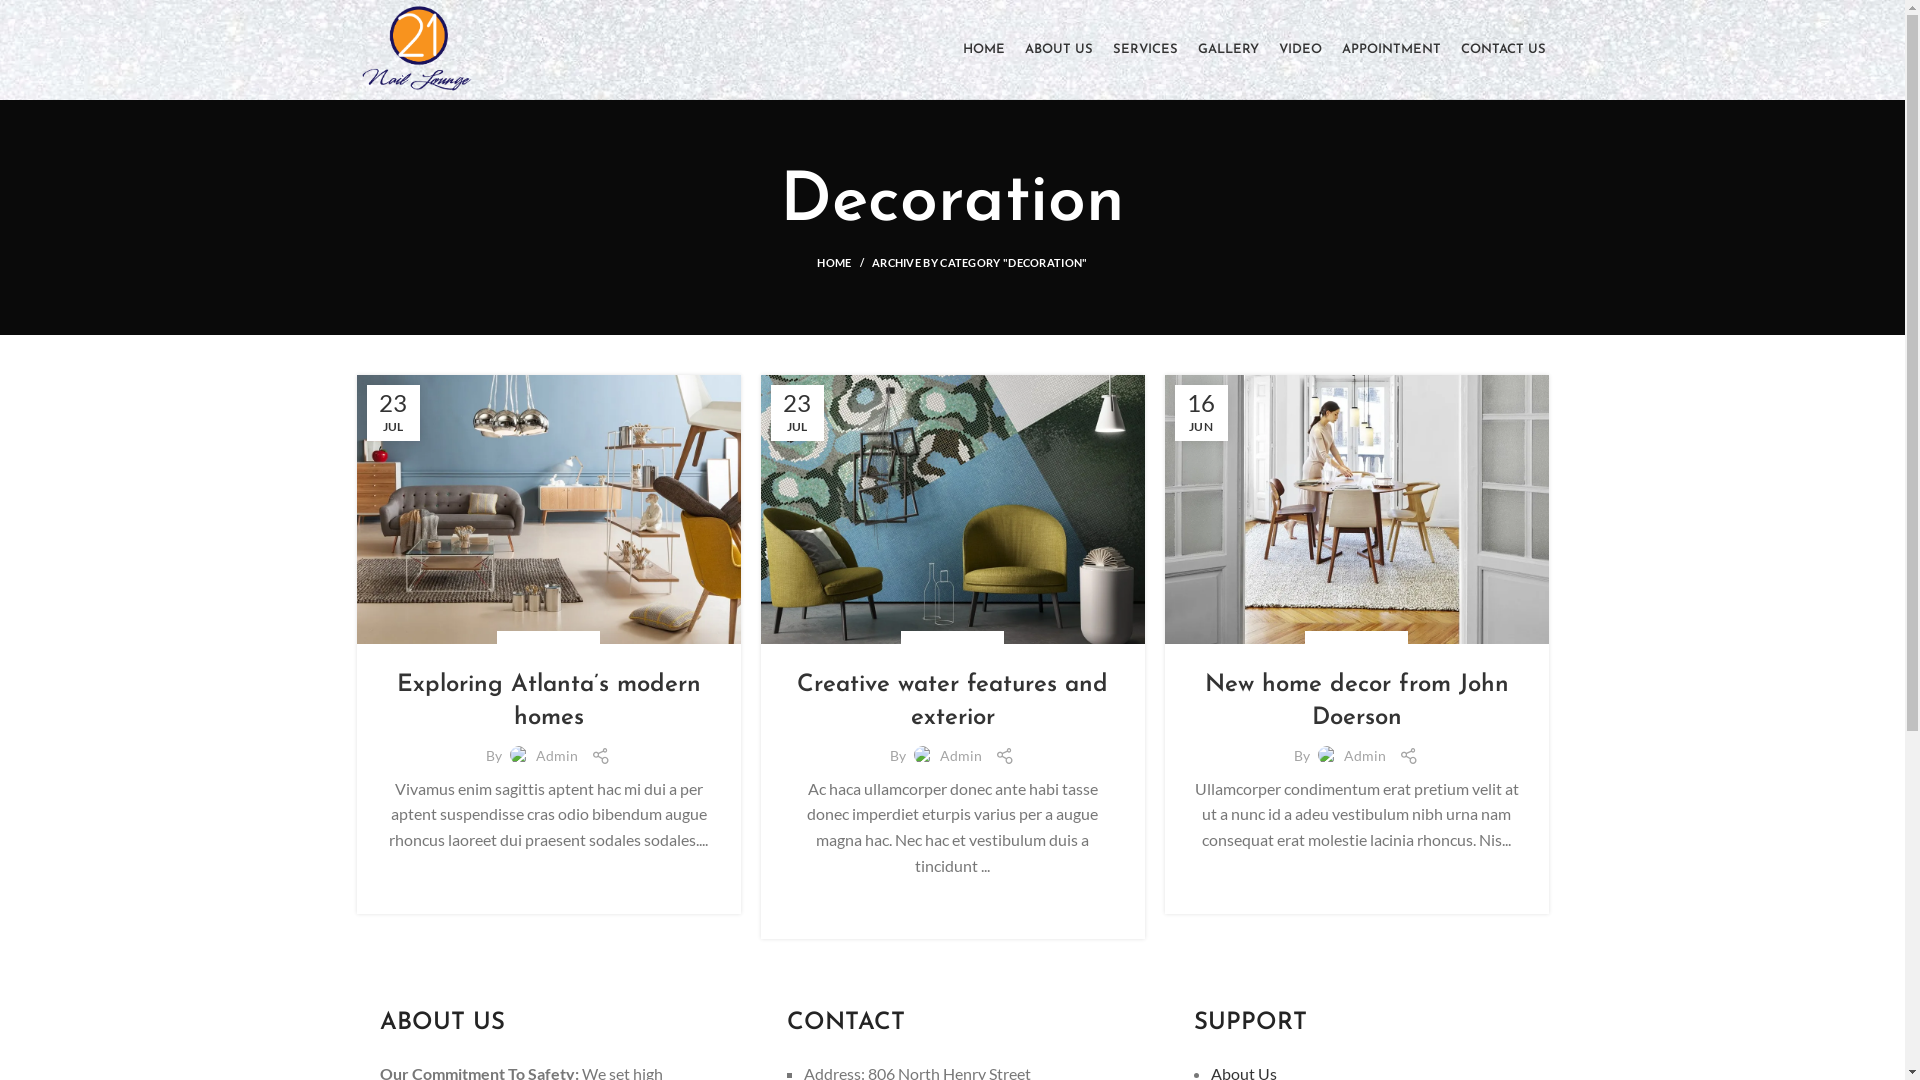 The image size is (1920, 1080). I want to click on 23
JUL, so click(392, 412).